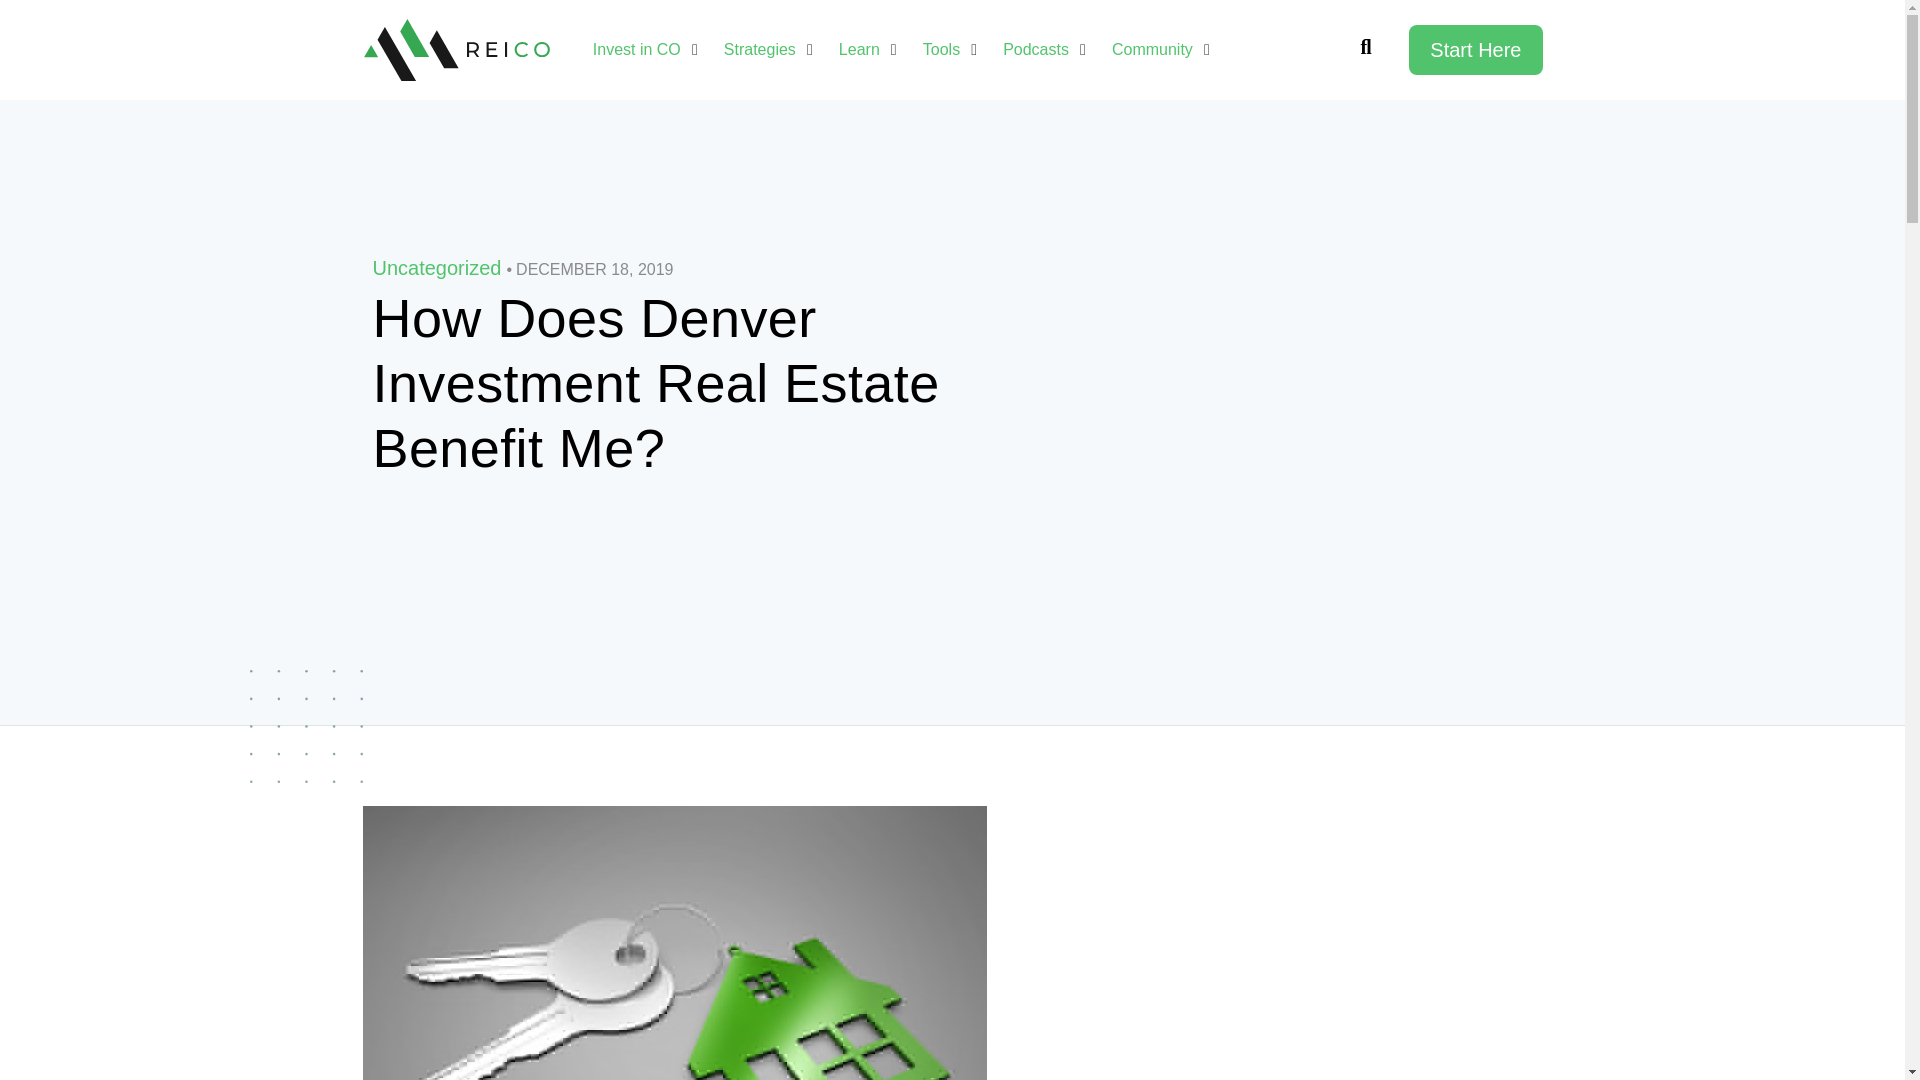  Describe the element at coordinates (760, 49) in the screenshot. I see `Strategies` at that location.